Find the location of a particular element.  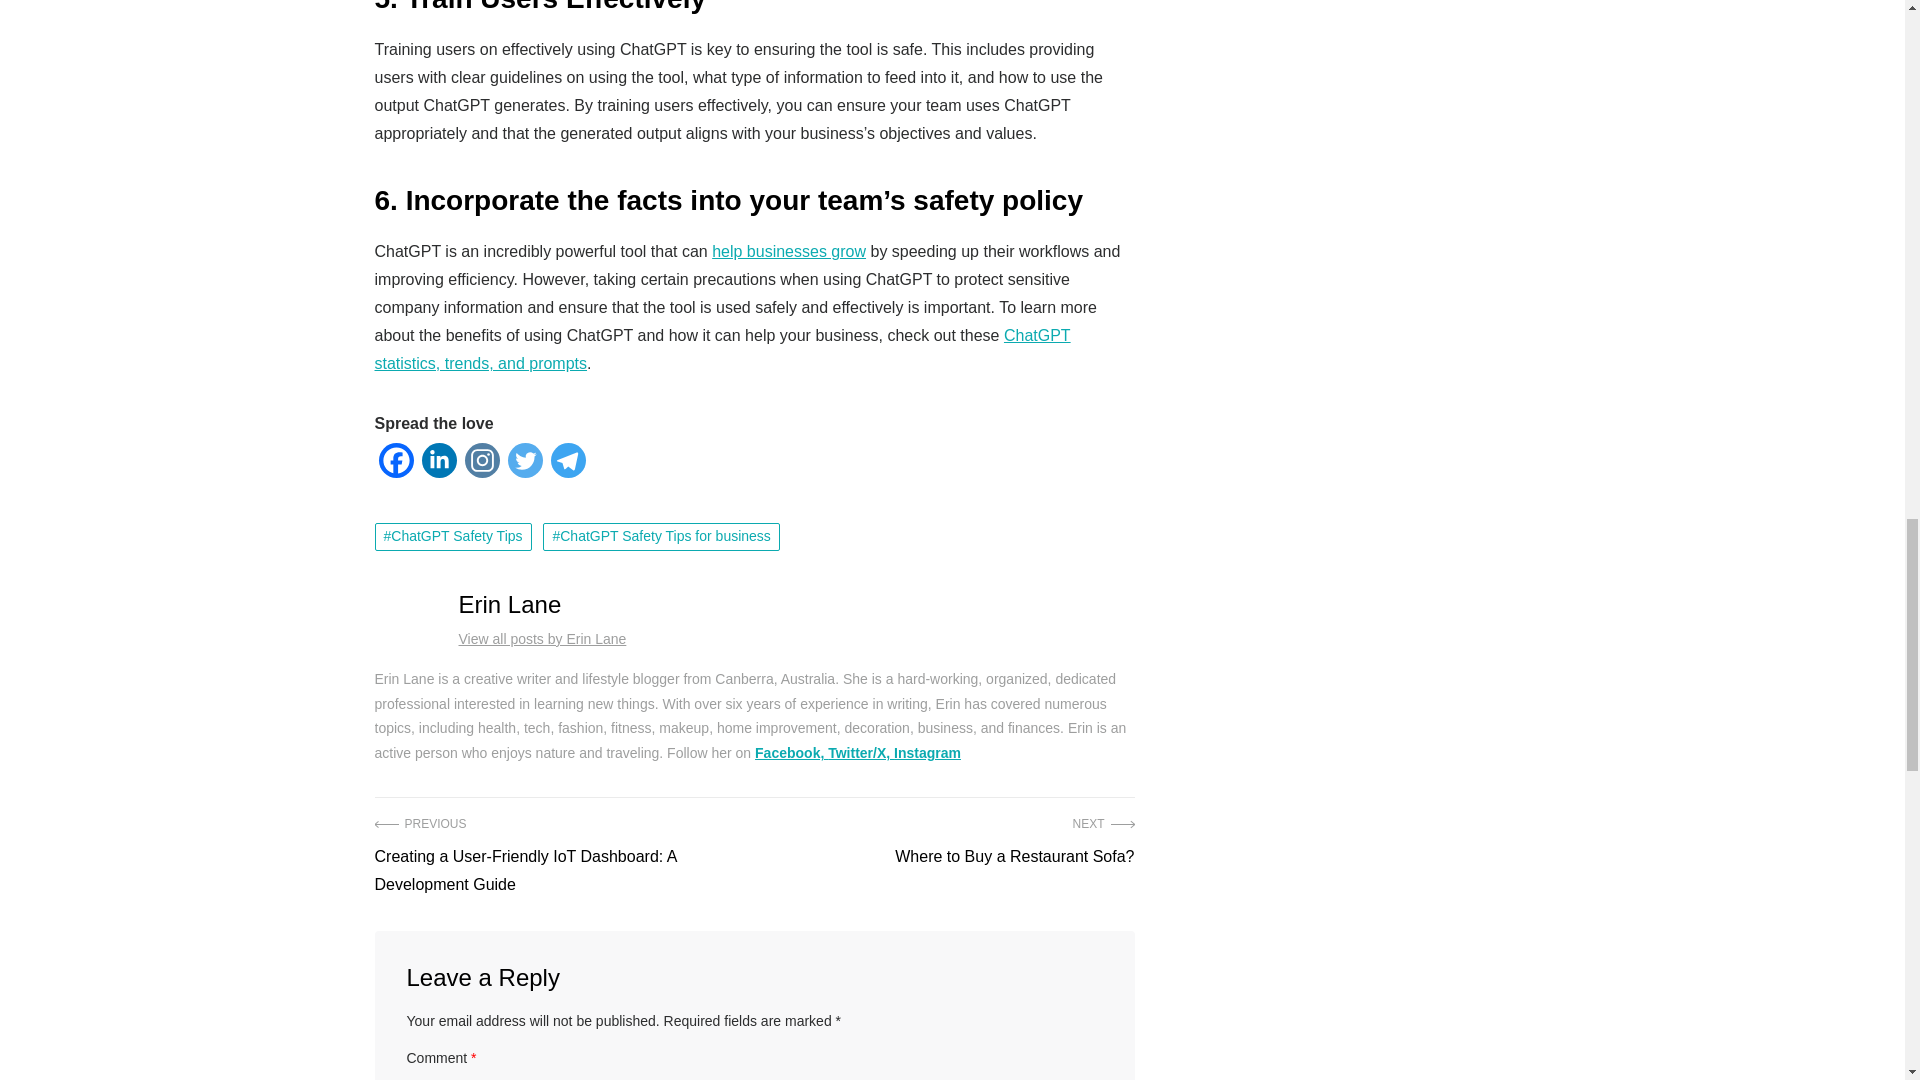

ChatGPT Safety Tips is located at coordinates (452, 536).